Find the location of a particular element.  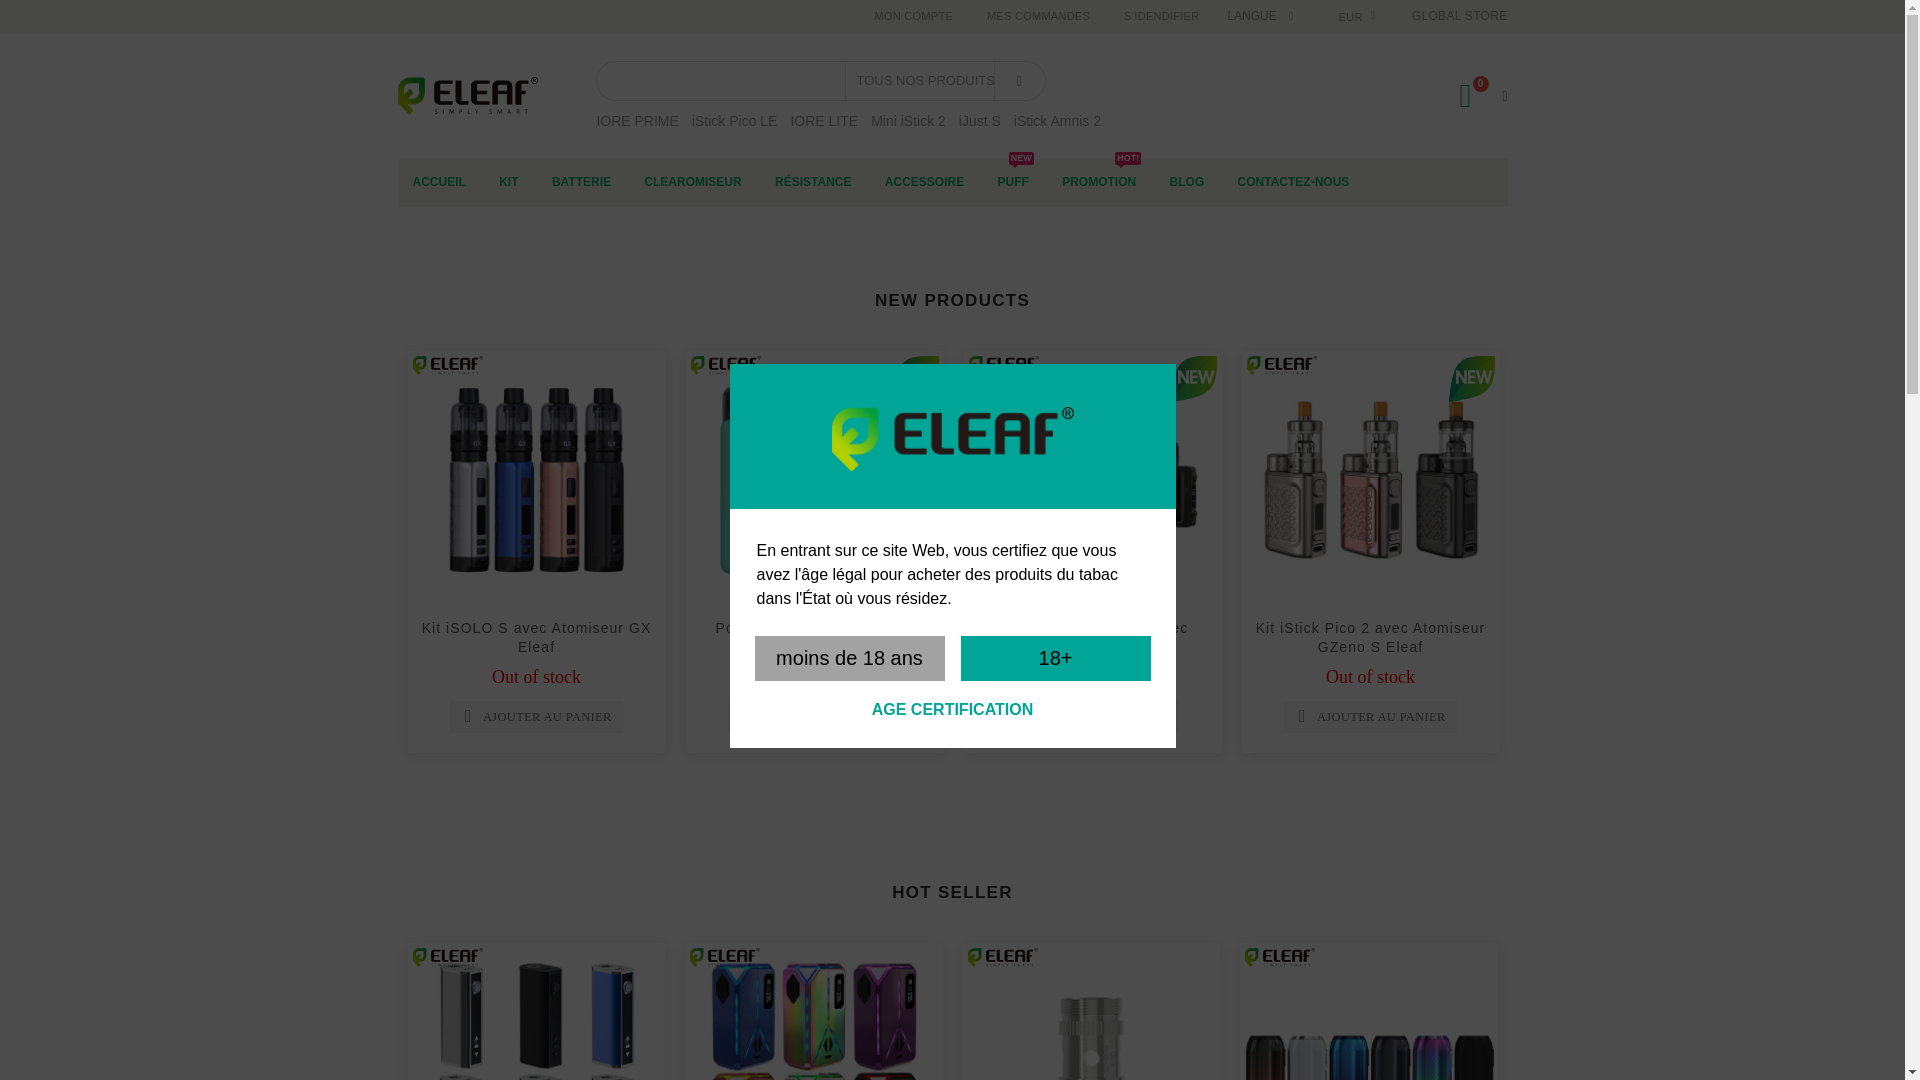

Pod Kit IORE LITE 350mAh Eleaf is located at coordinates (814, 480).